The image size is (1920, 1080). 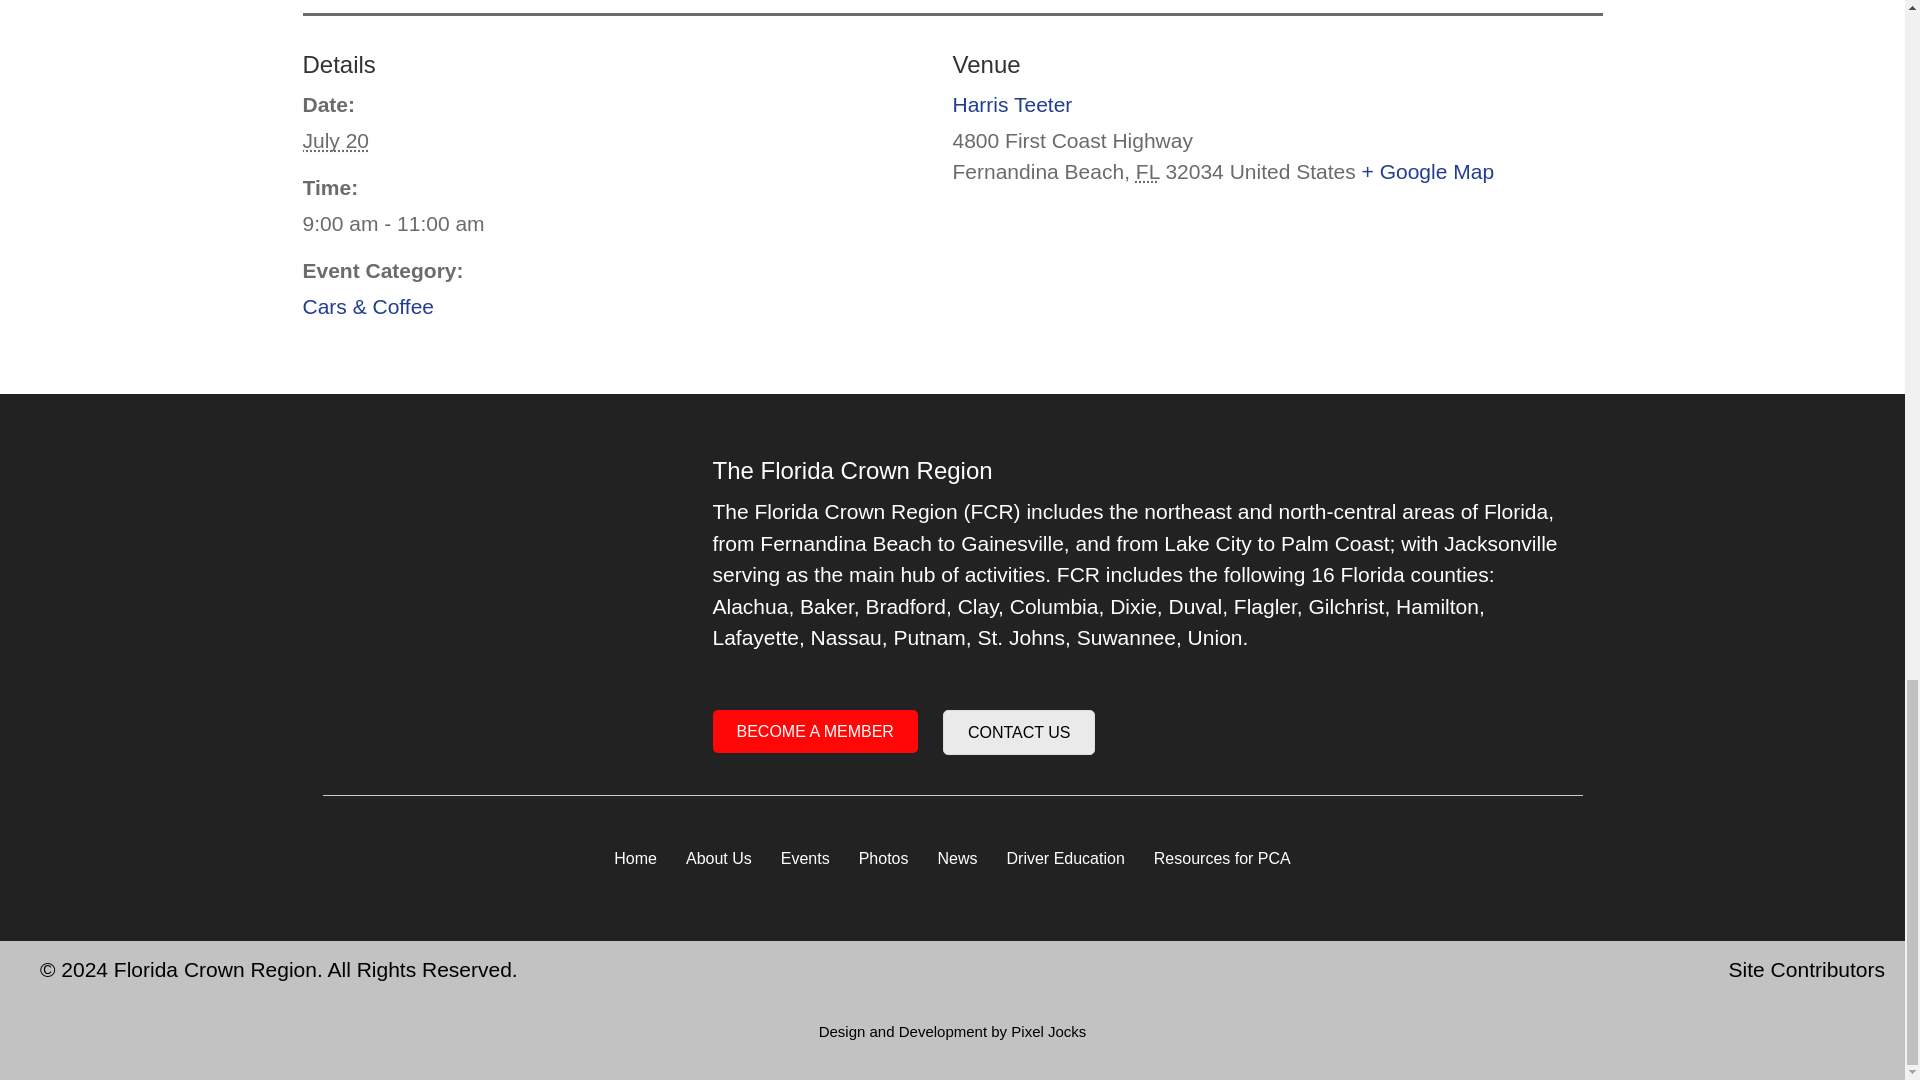 I want to click on BECOME A MEMBER, so click(x=814, y=730).